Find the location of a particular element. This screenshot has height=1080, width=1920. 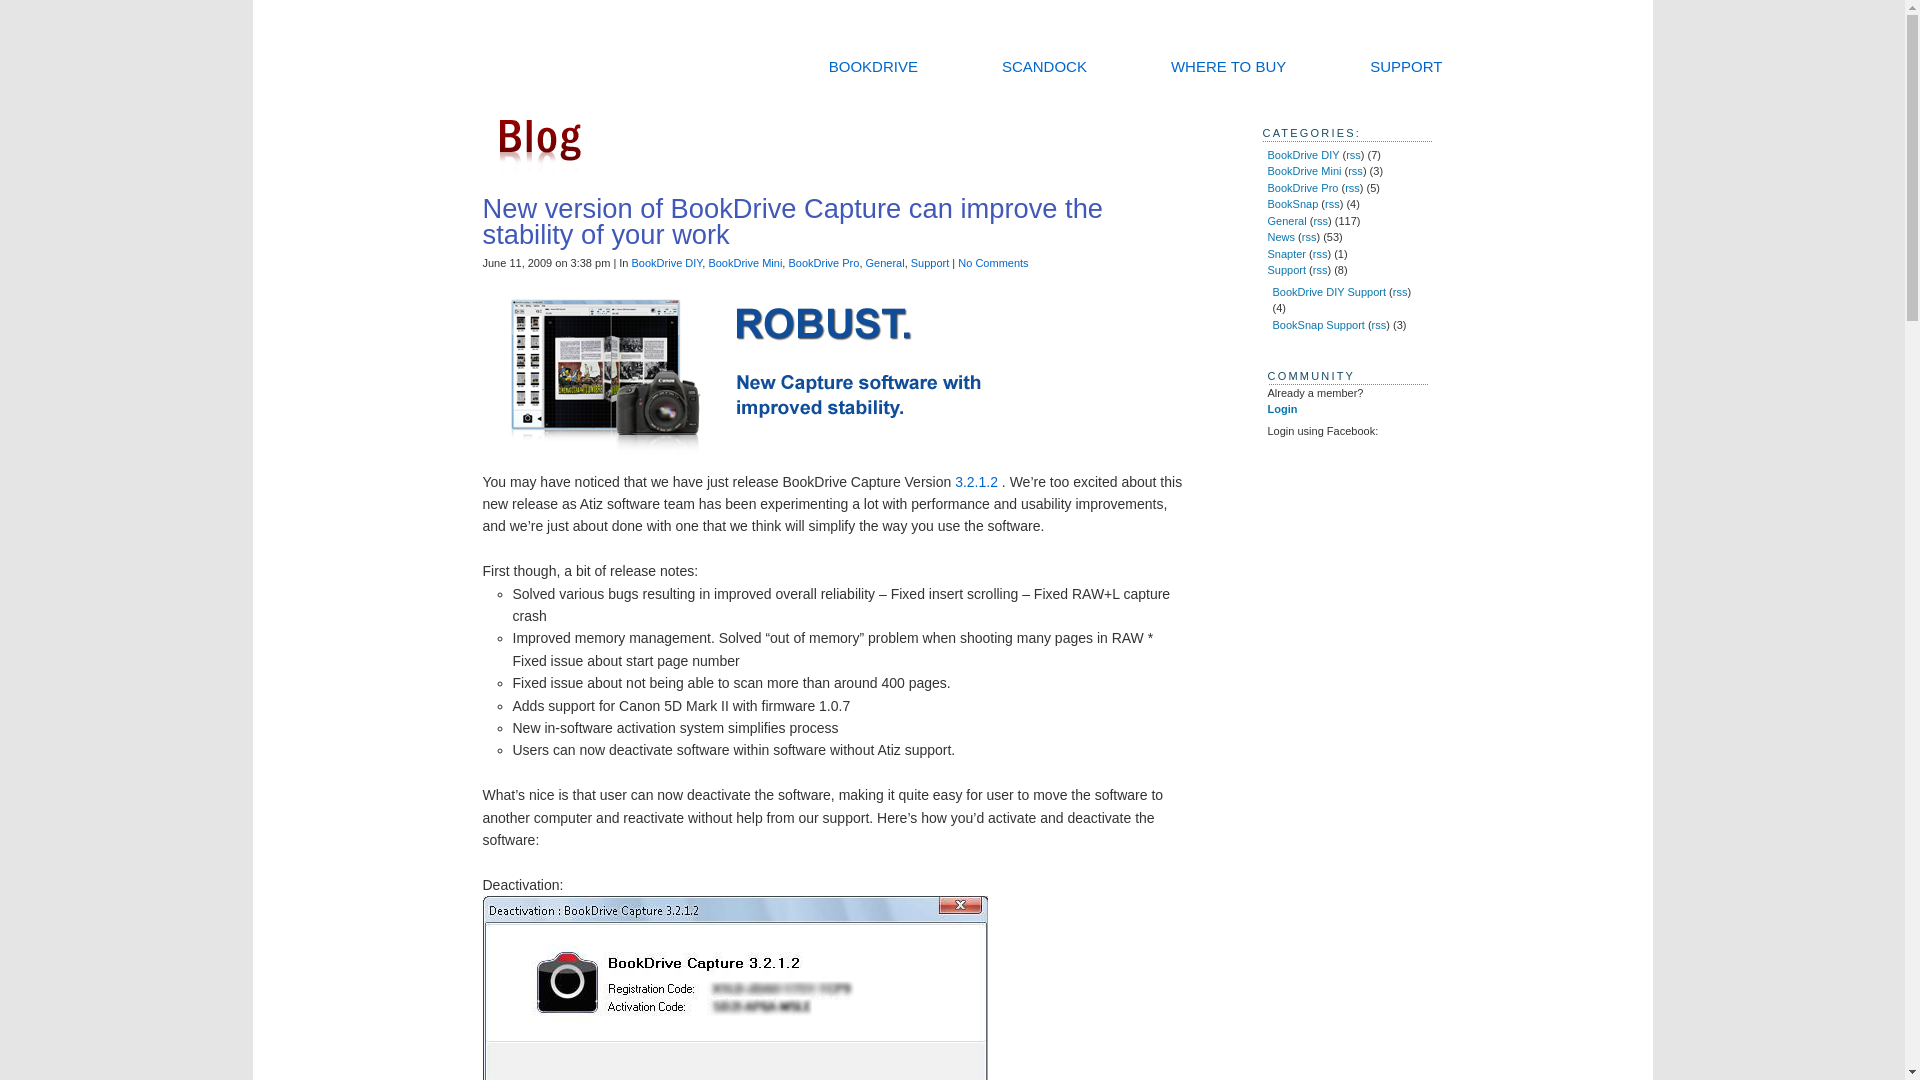

SUPPORT is located at coordinates (1406, 66).